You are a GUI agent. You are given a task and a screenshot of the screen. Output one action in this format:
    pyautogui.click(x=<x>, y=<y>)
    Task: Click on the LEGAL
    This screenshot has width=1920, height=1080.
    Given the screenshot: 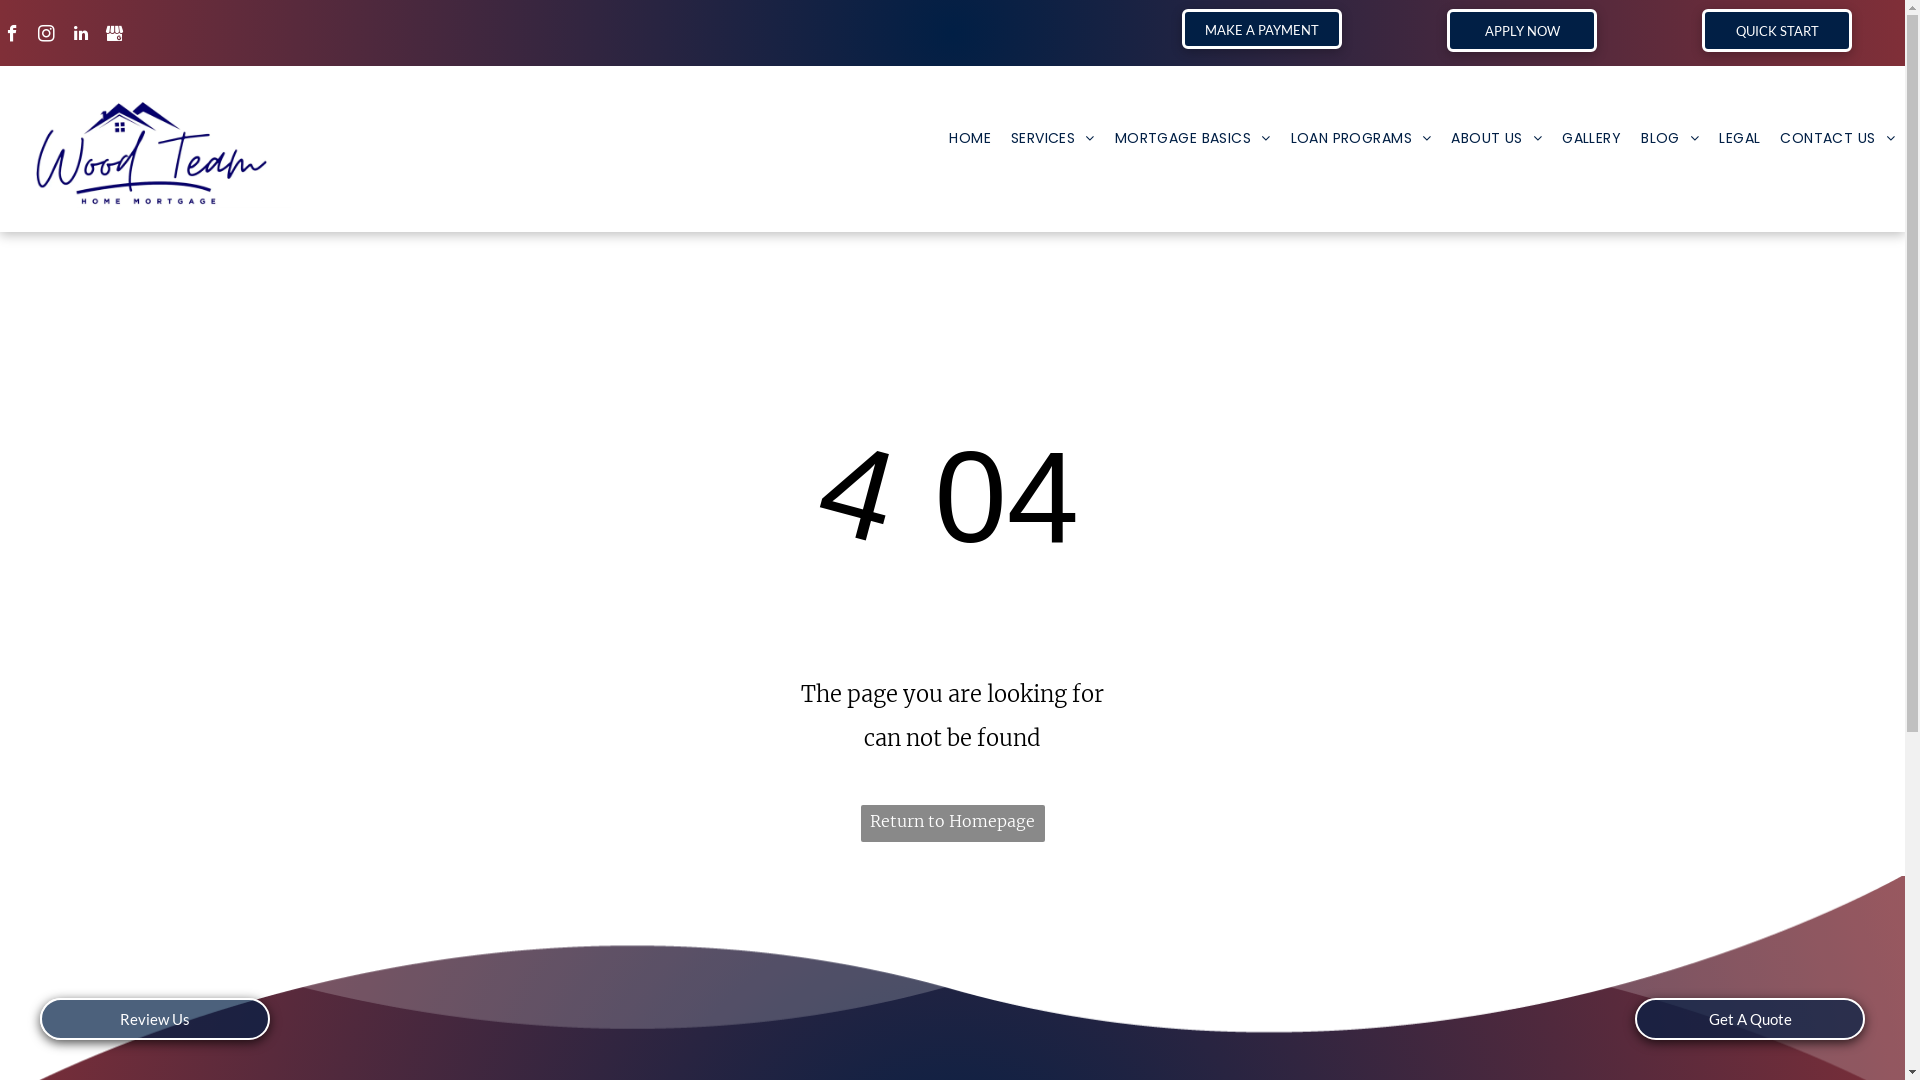 What is the action you would take?
    pyautogui.click(x=1740, y=138)
    